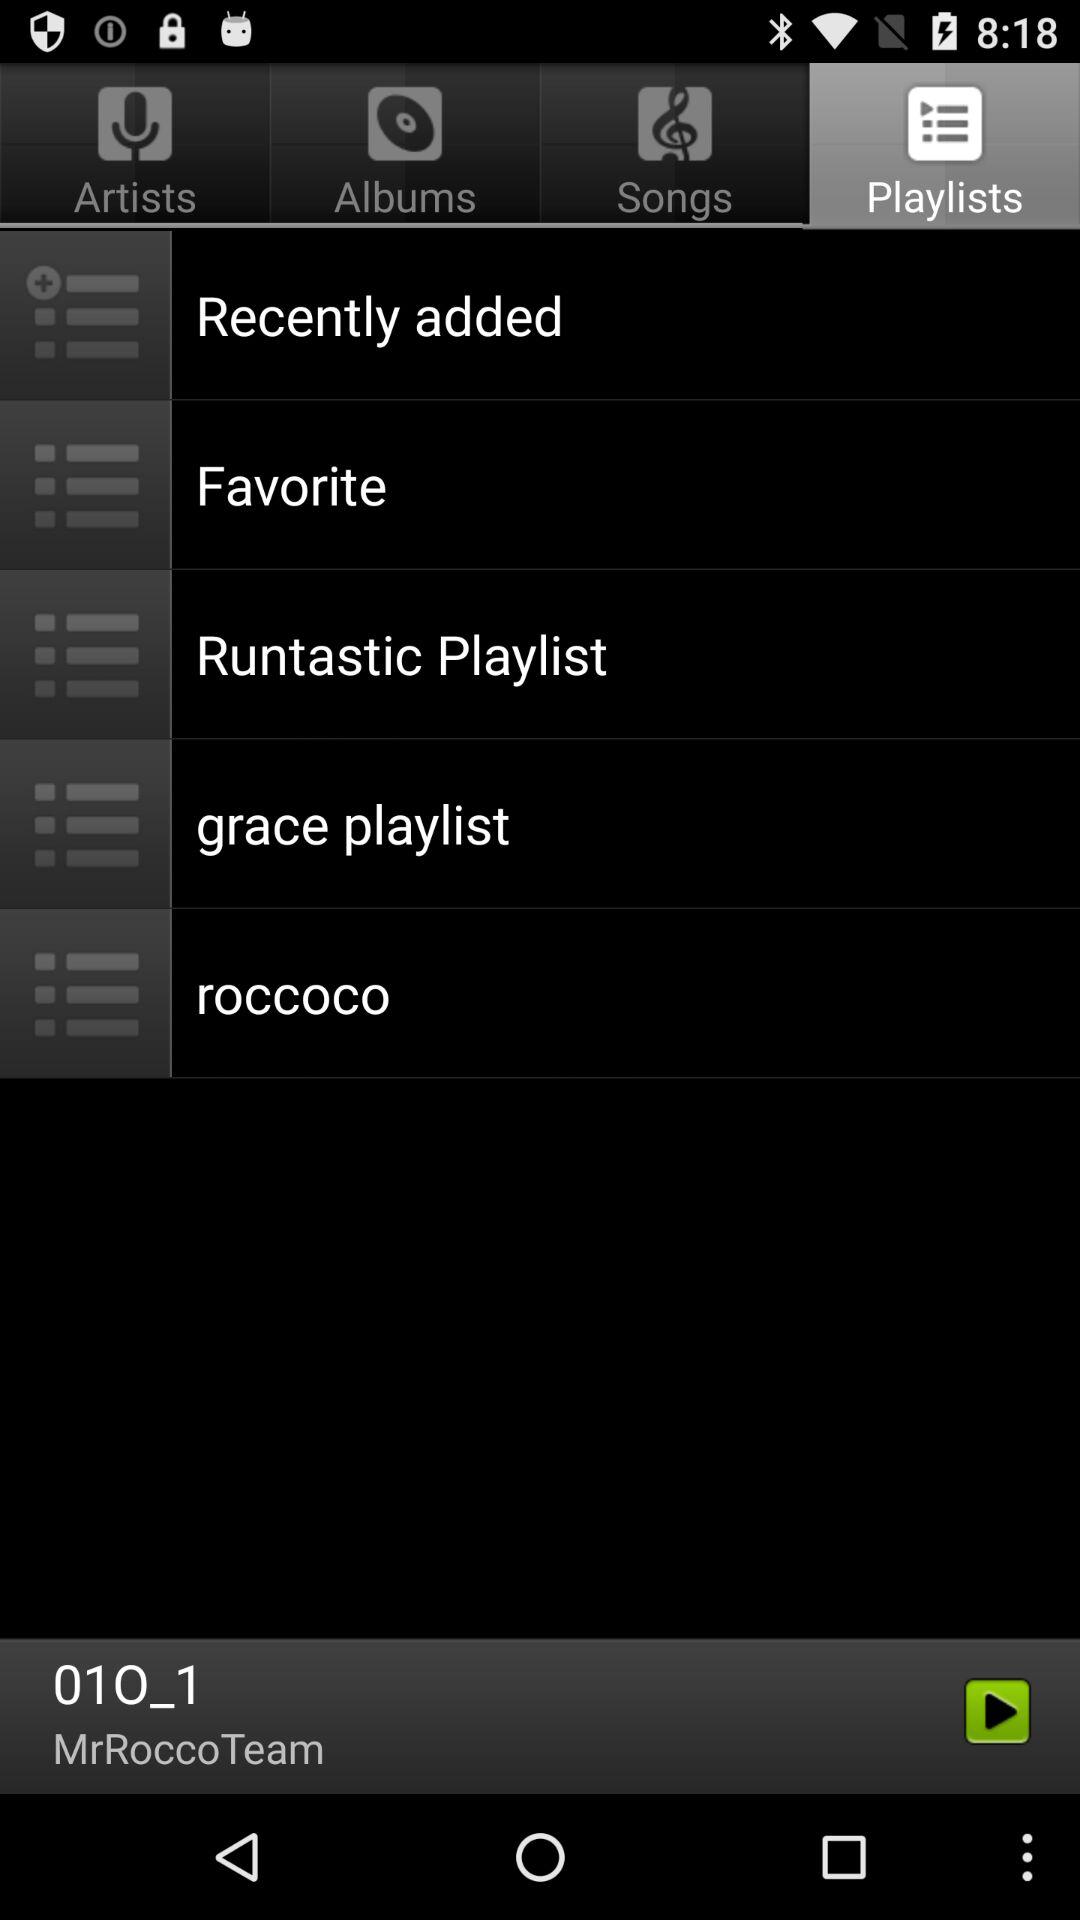 The image size is (1080, 1920). What do you see at coordinates (404, 146) in the screenshot?
I see `press app next to the playlists` at bounding box center [404, 146].